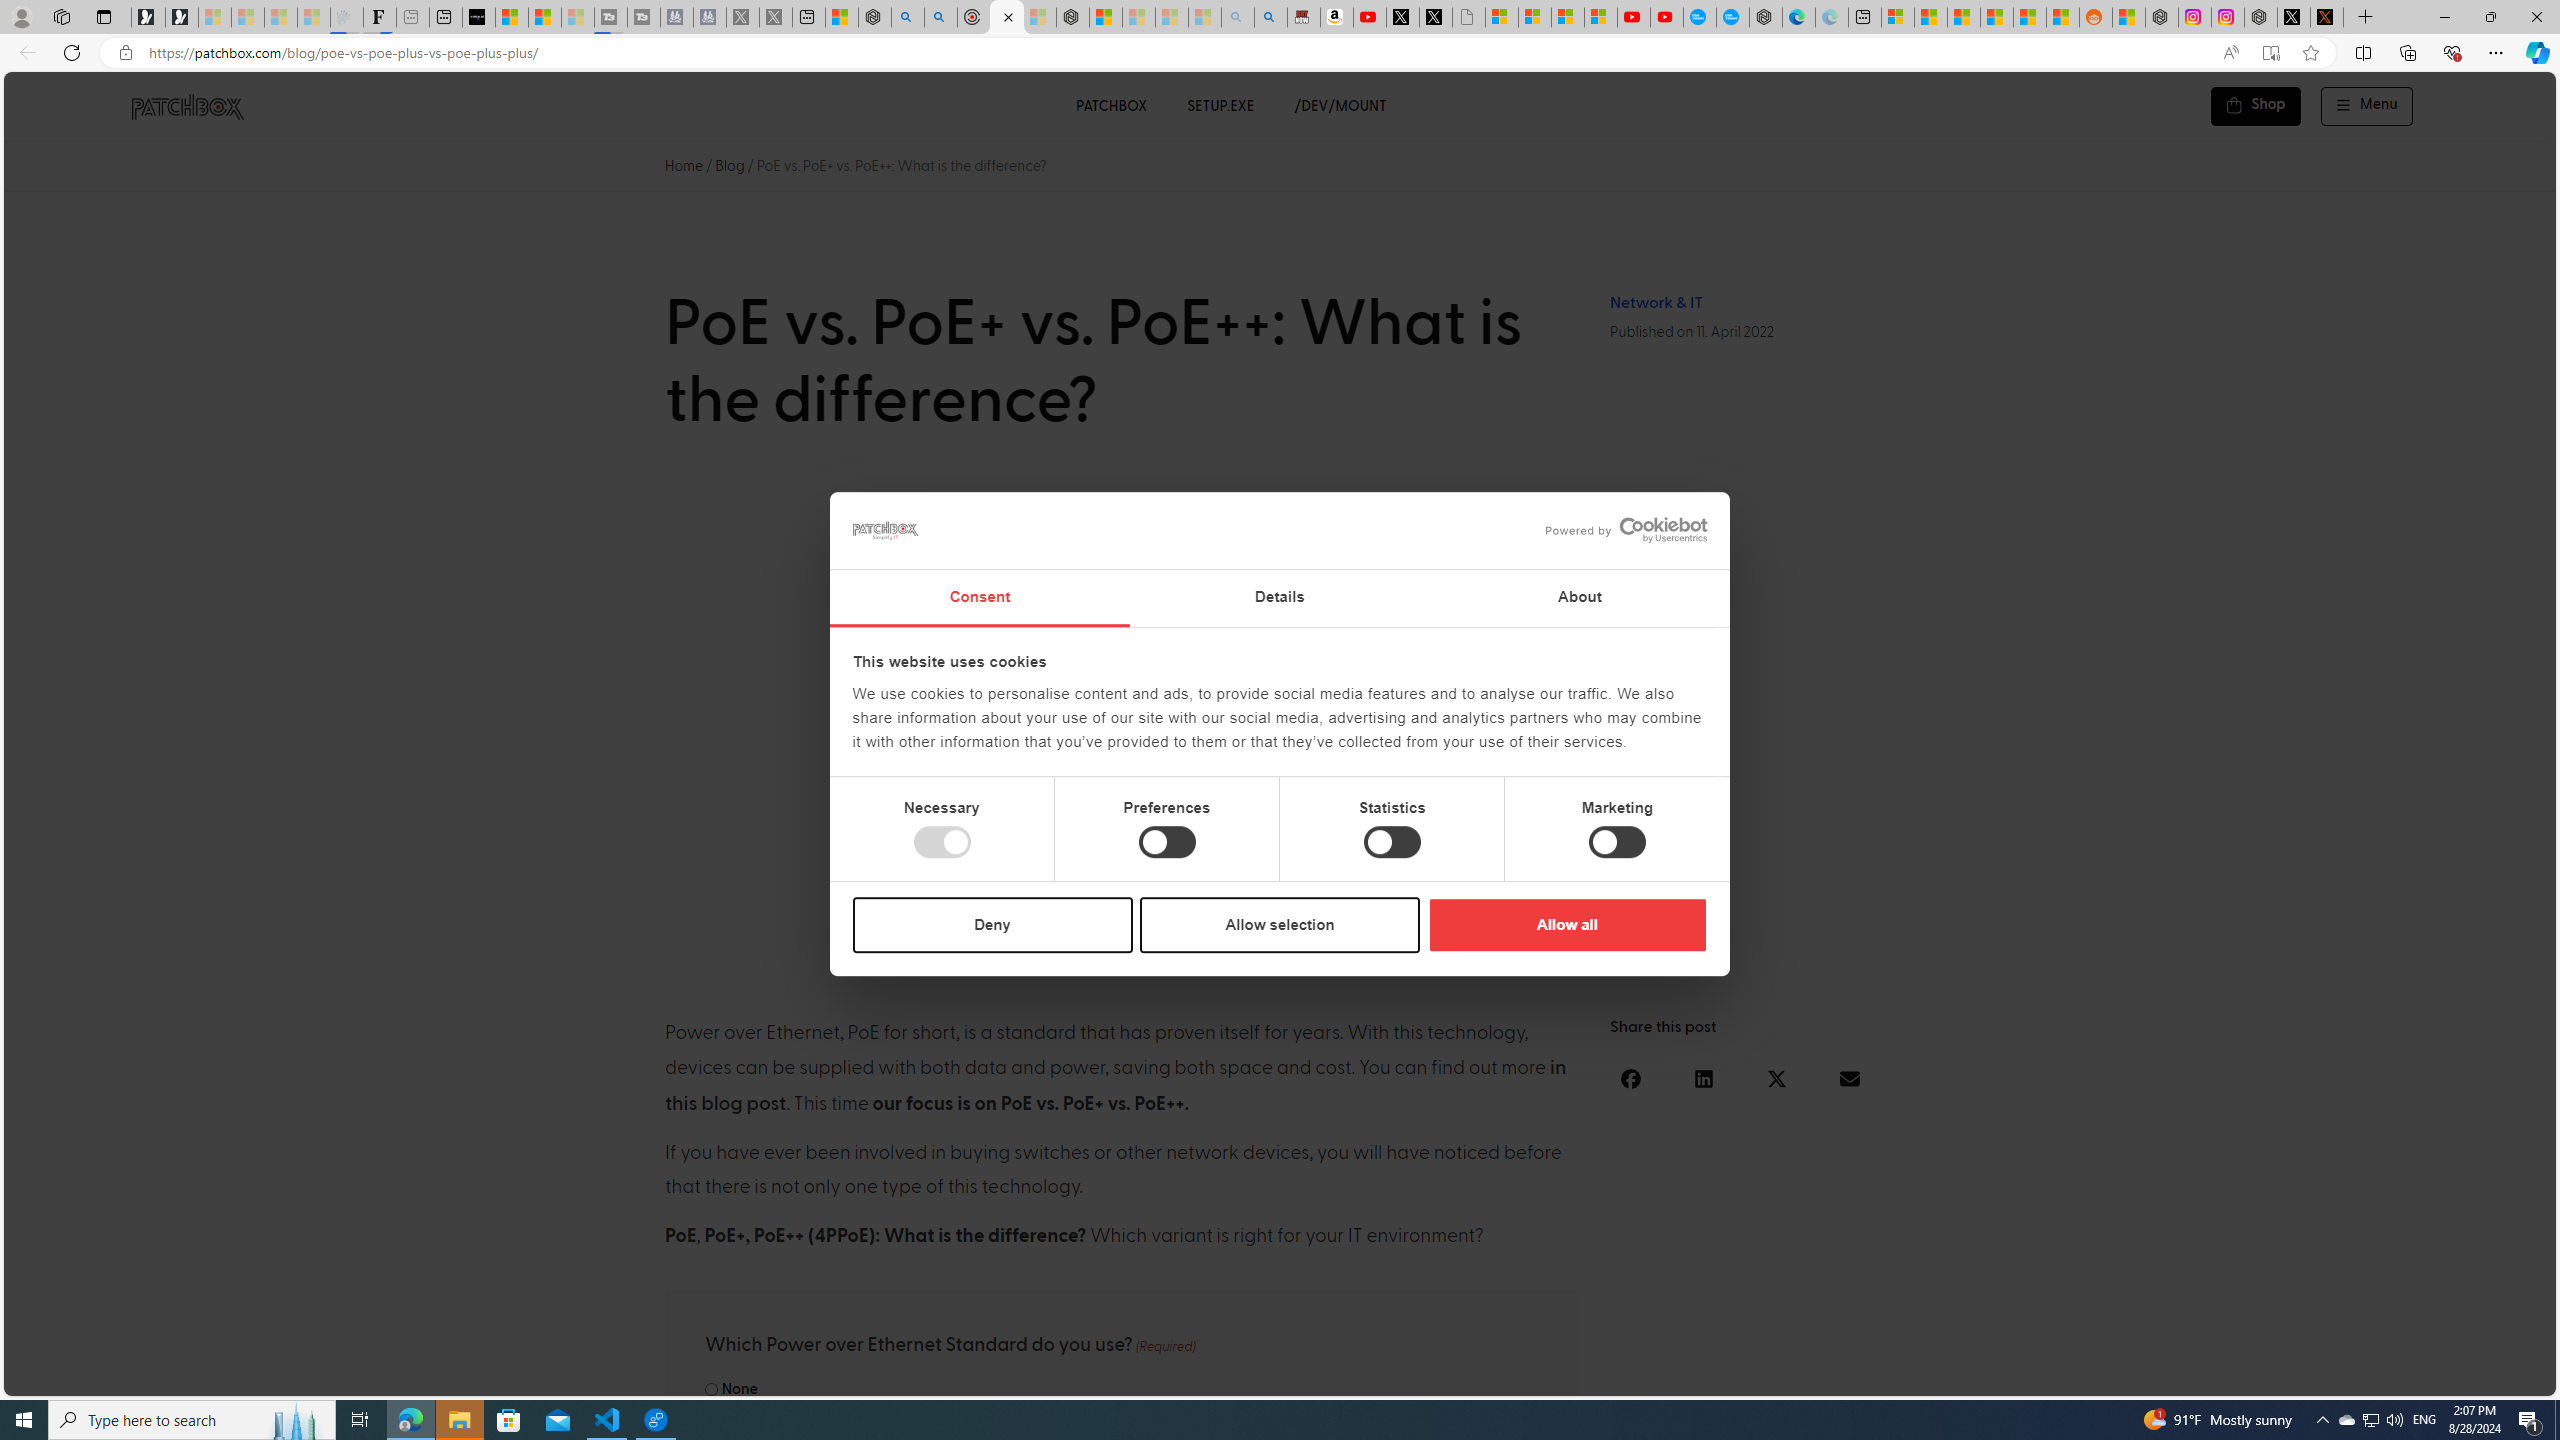  What do you see at coordinates (200, 106) in the screenshot?
I see `PATCHBOX Simplify IT` at bounding box center [200, 106].